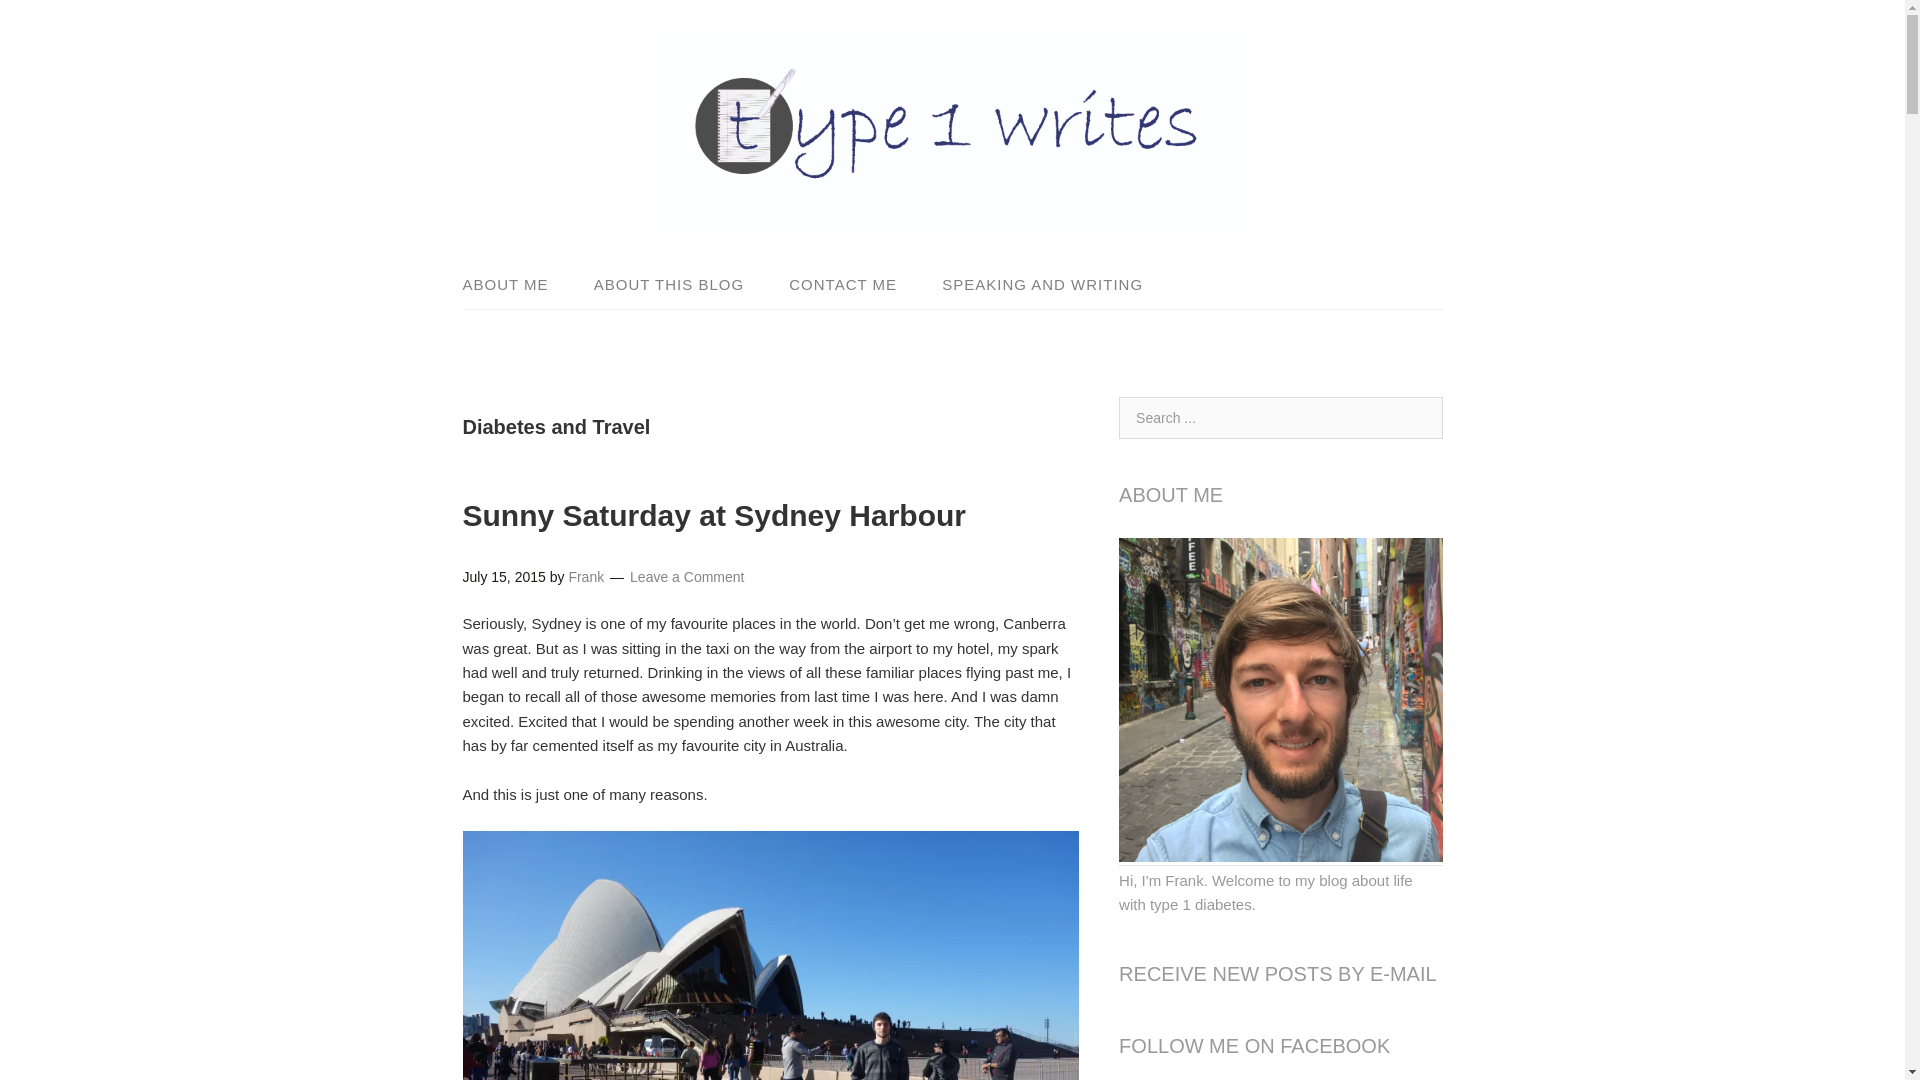 This screenshot has width=1920, height=1080. Describe the element at coordinates (515, 284) in the screenshot. I see `ABOUT ME` at that location.